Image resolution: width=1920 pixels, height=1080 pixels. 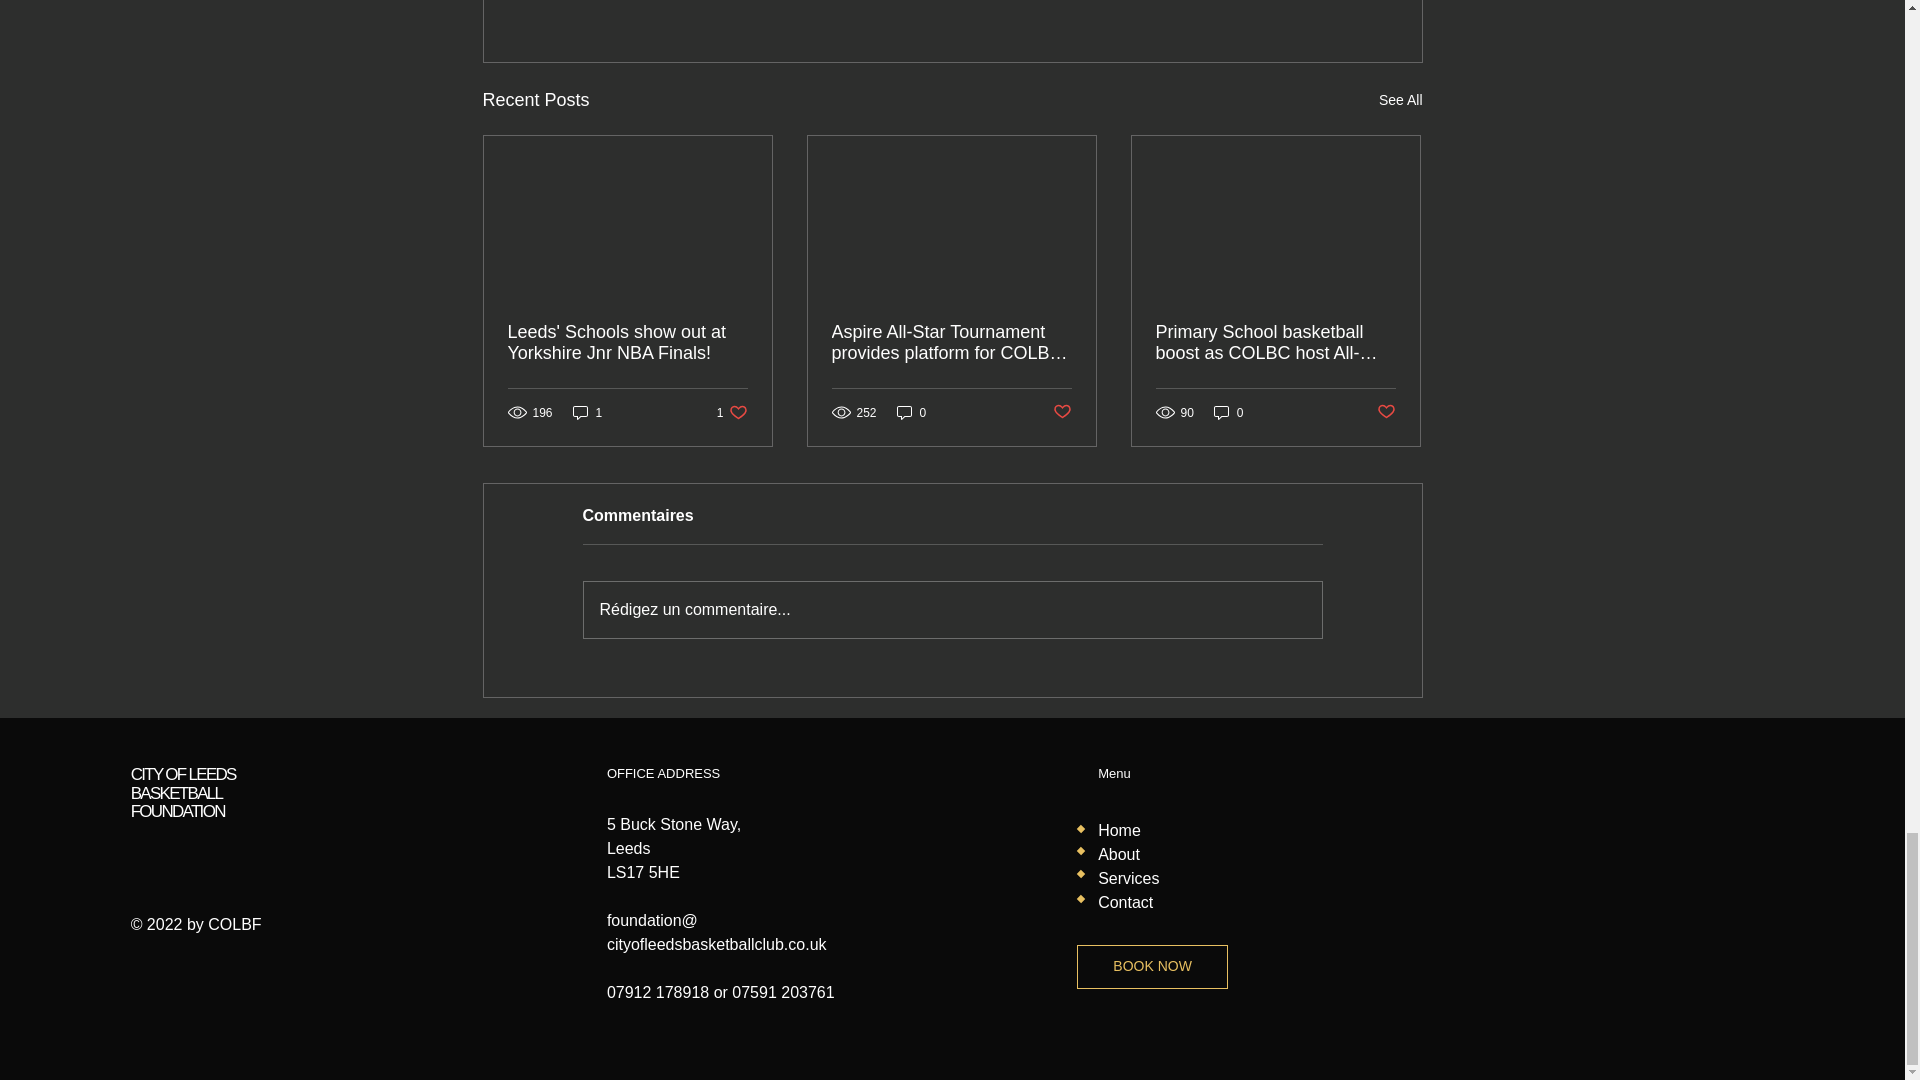 I want to click on See All, so click(x=1228, y=412).